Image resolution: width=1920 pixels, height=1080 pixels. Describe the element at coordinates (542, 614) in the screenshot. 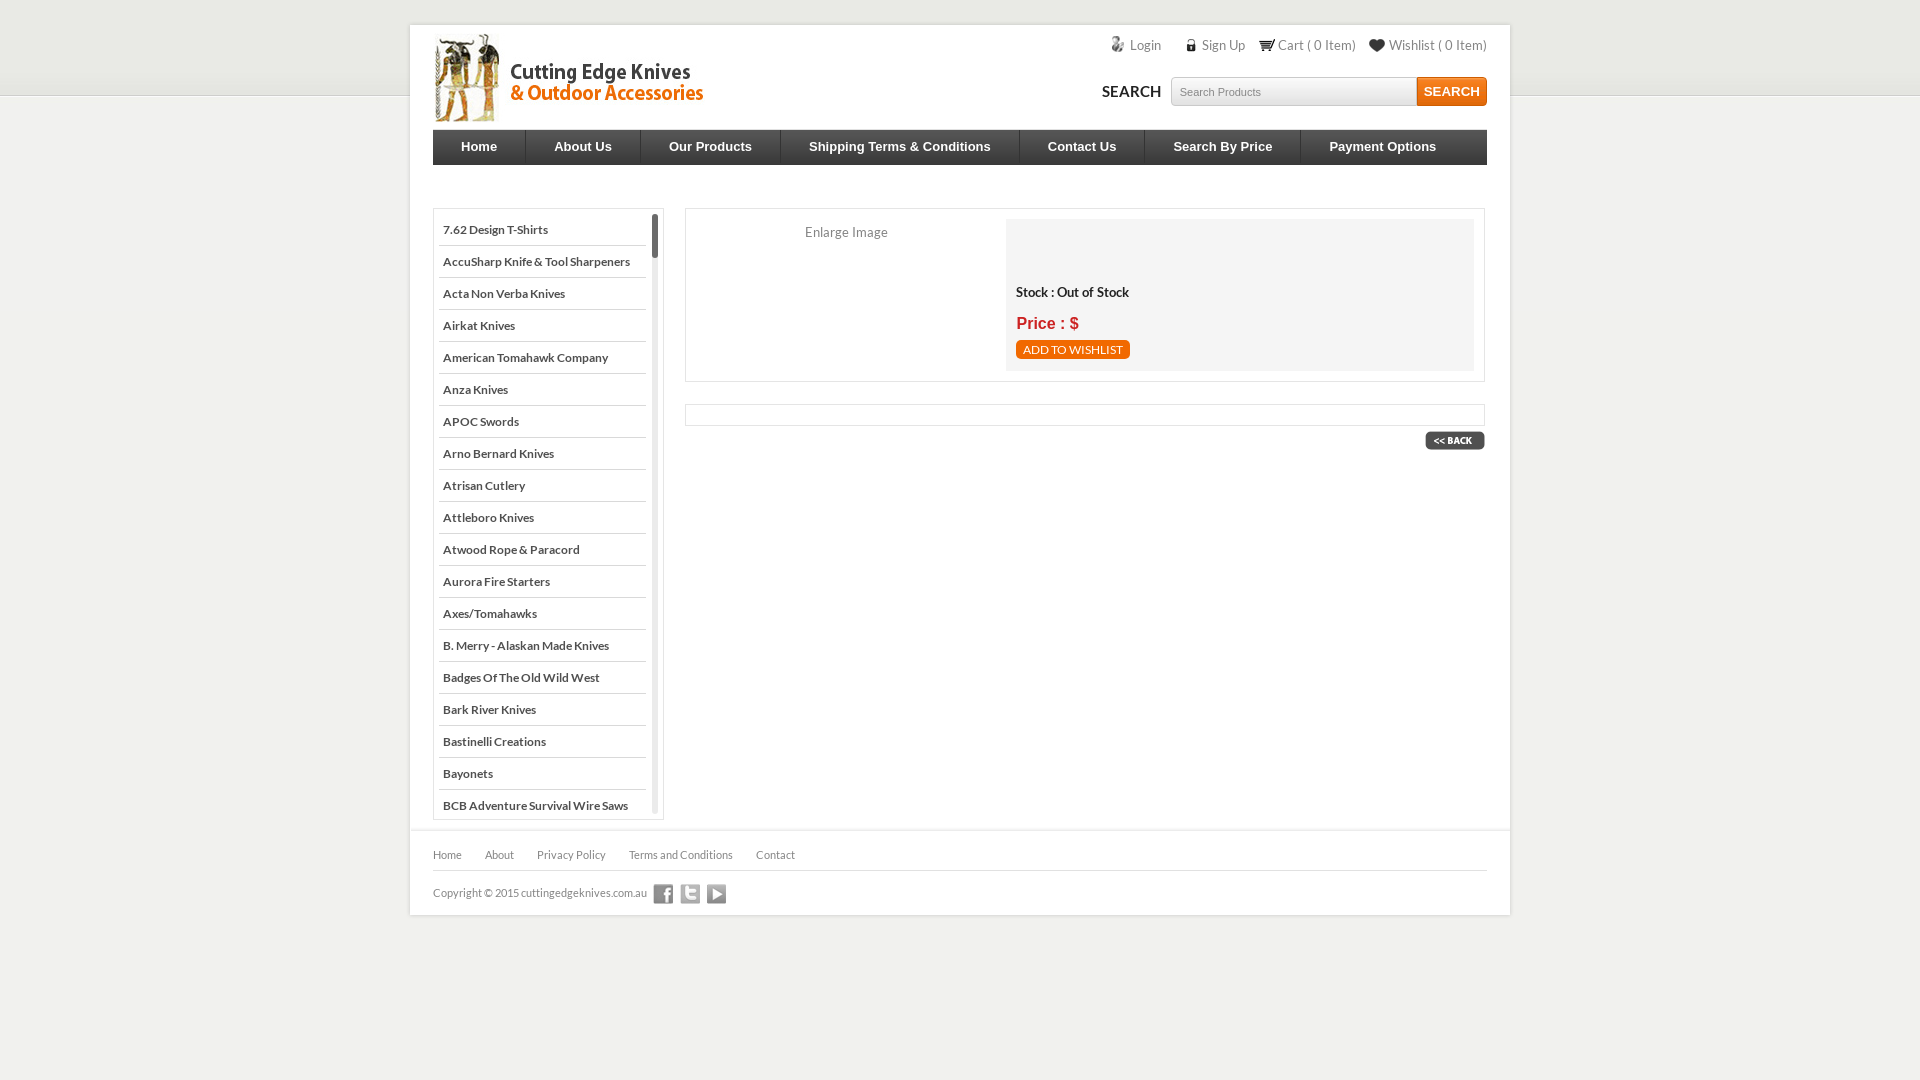

I see `Axes/Tomahawks` at that location.